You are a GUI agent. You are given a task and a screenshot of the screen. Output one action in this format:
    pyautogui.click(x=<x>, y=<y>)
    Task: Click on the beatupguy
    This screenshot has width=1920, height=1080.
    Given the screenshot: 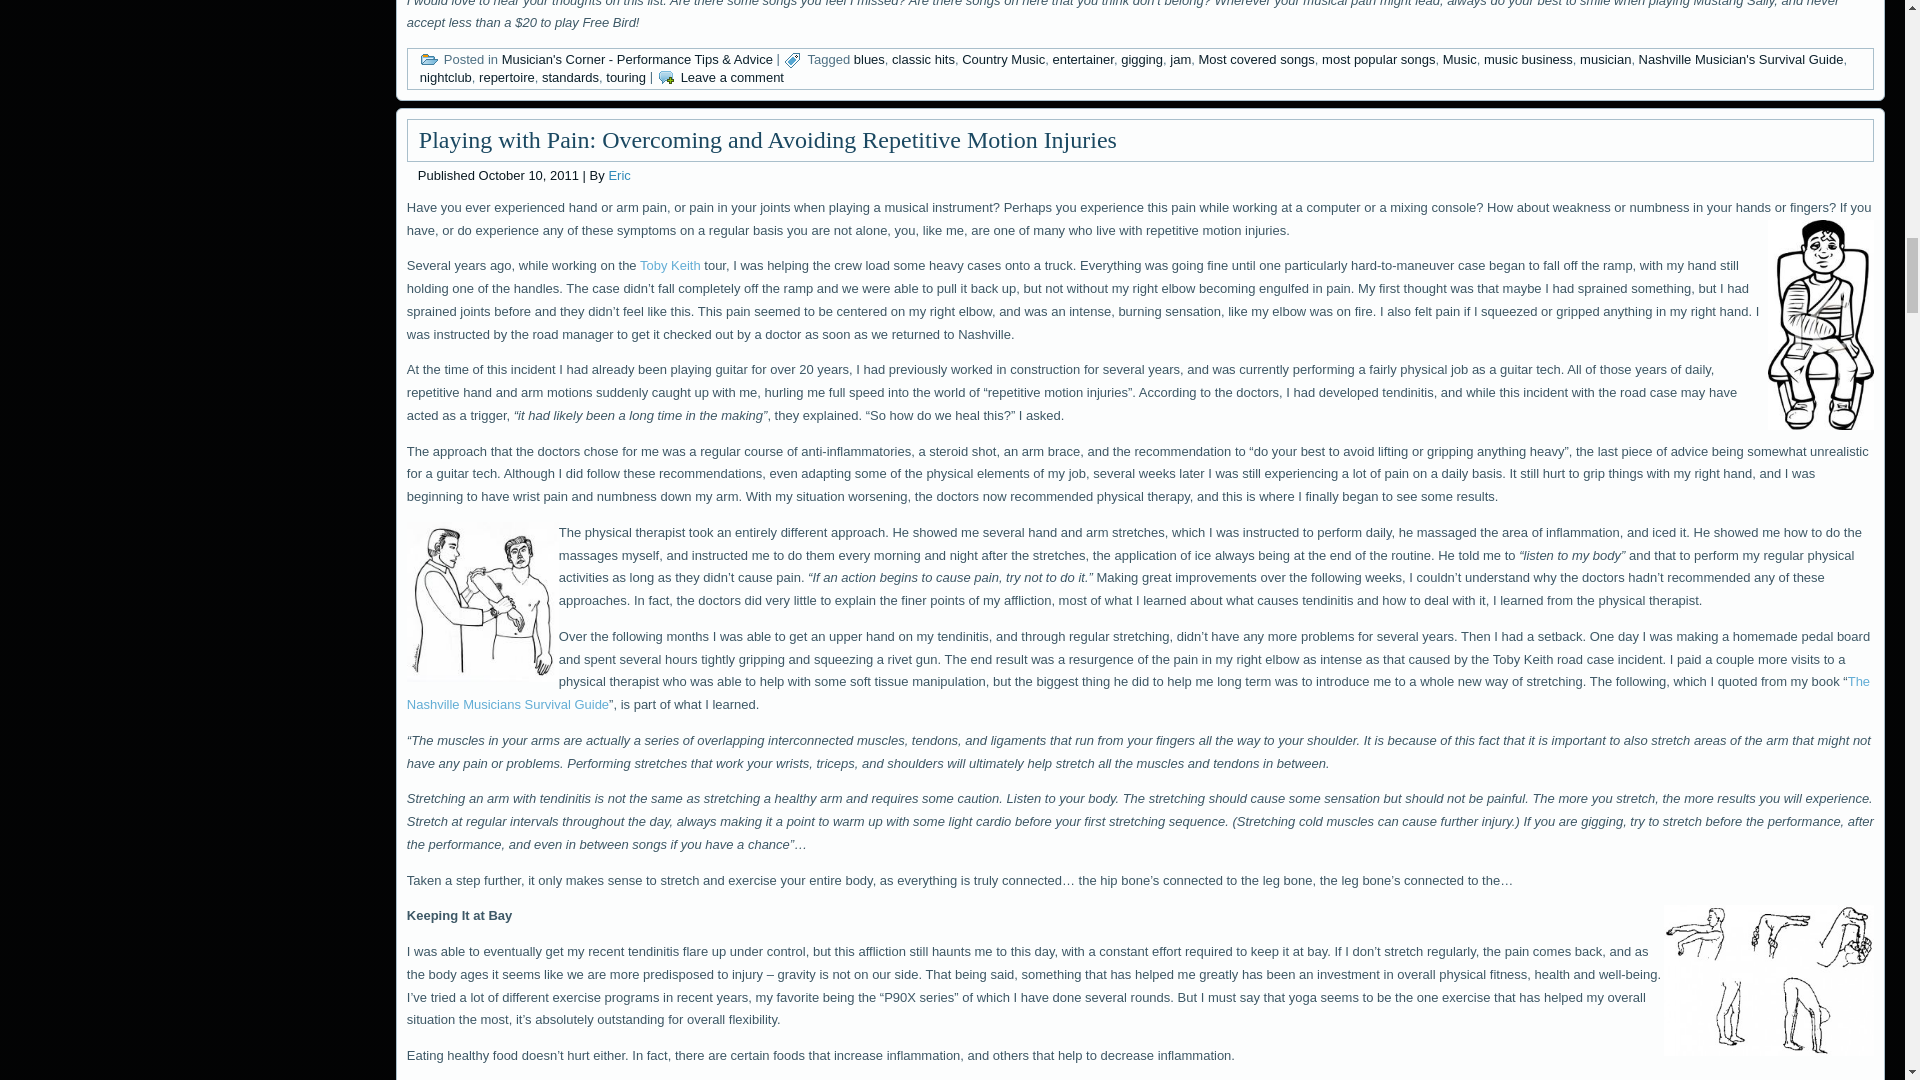 What is the action you would take?
    pyautogui.click(x=1820, y=325)
    